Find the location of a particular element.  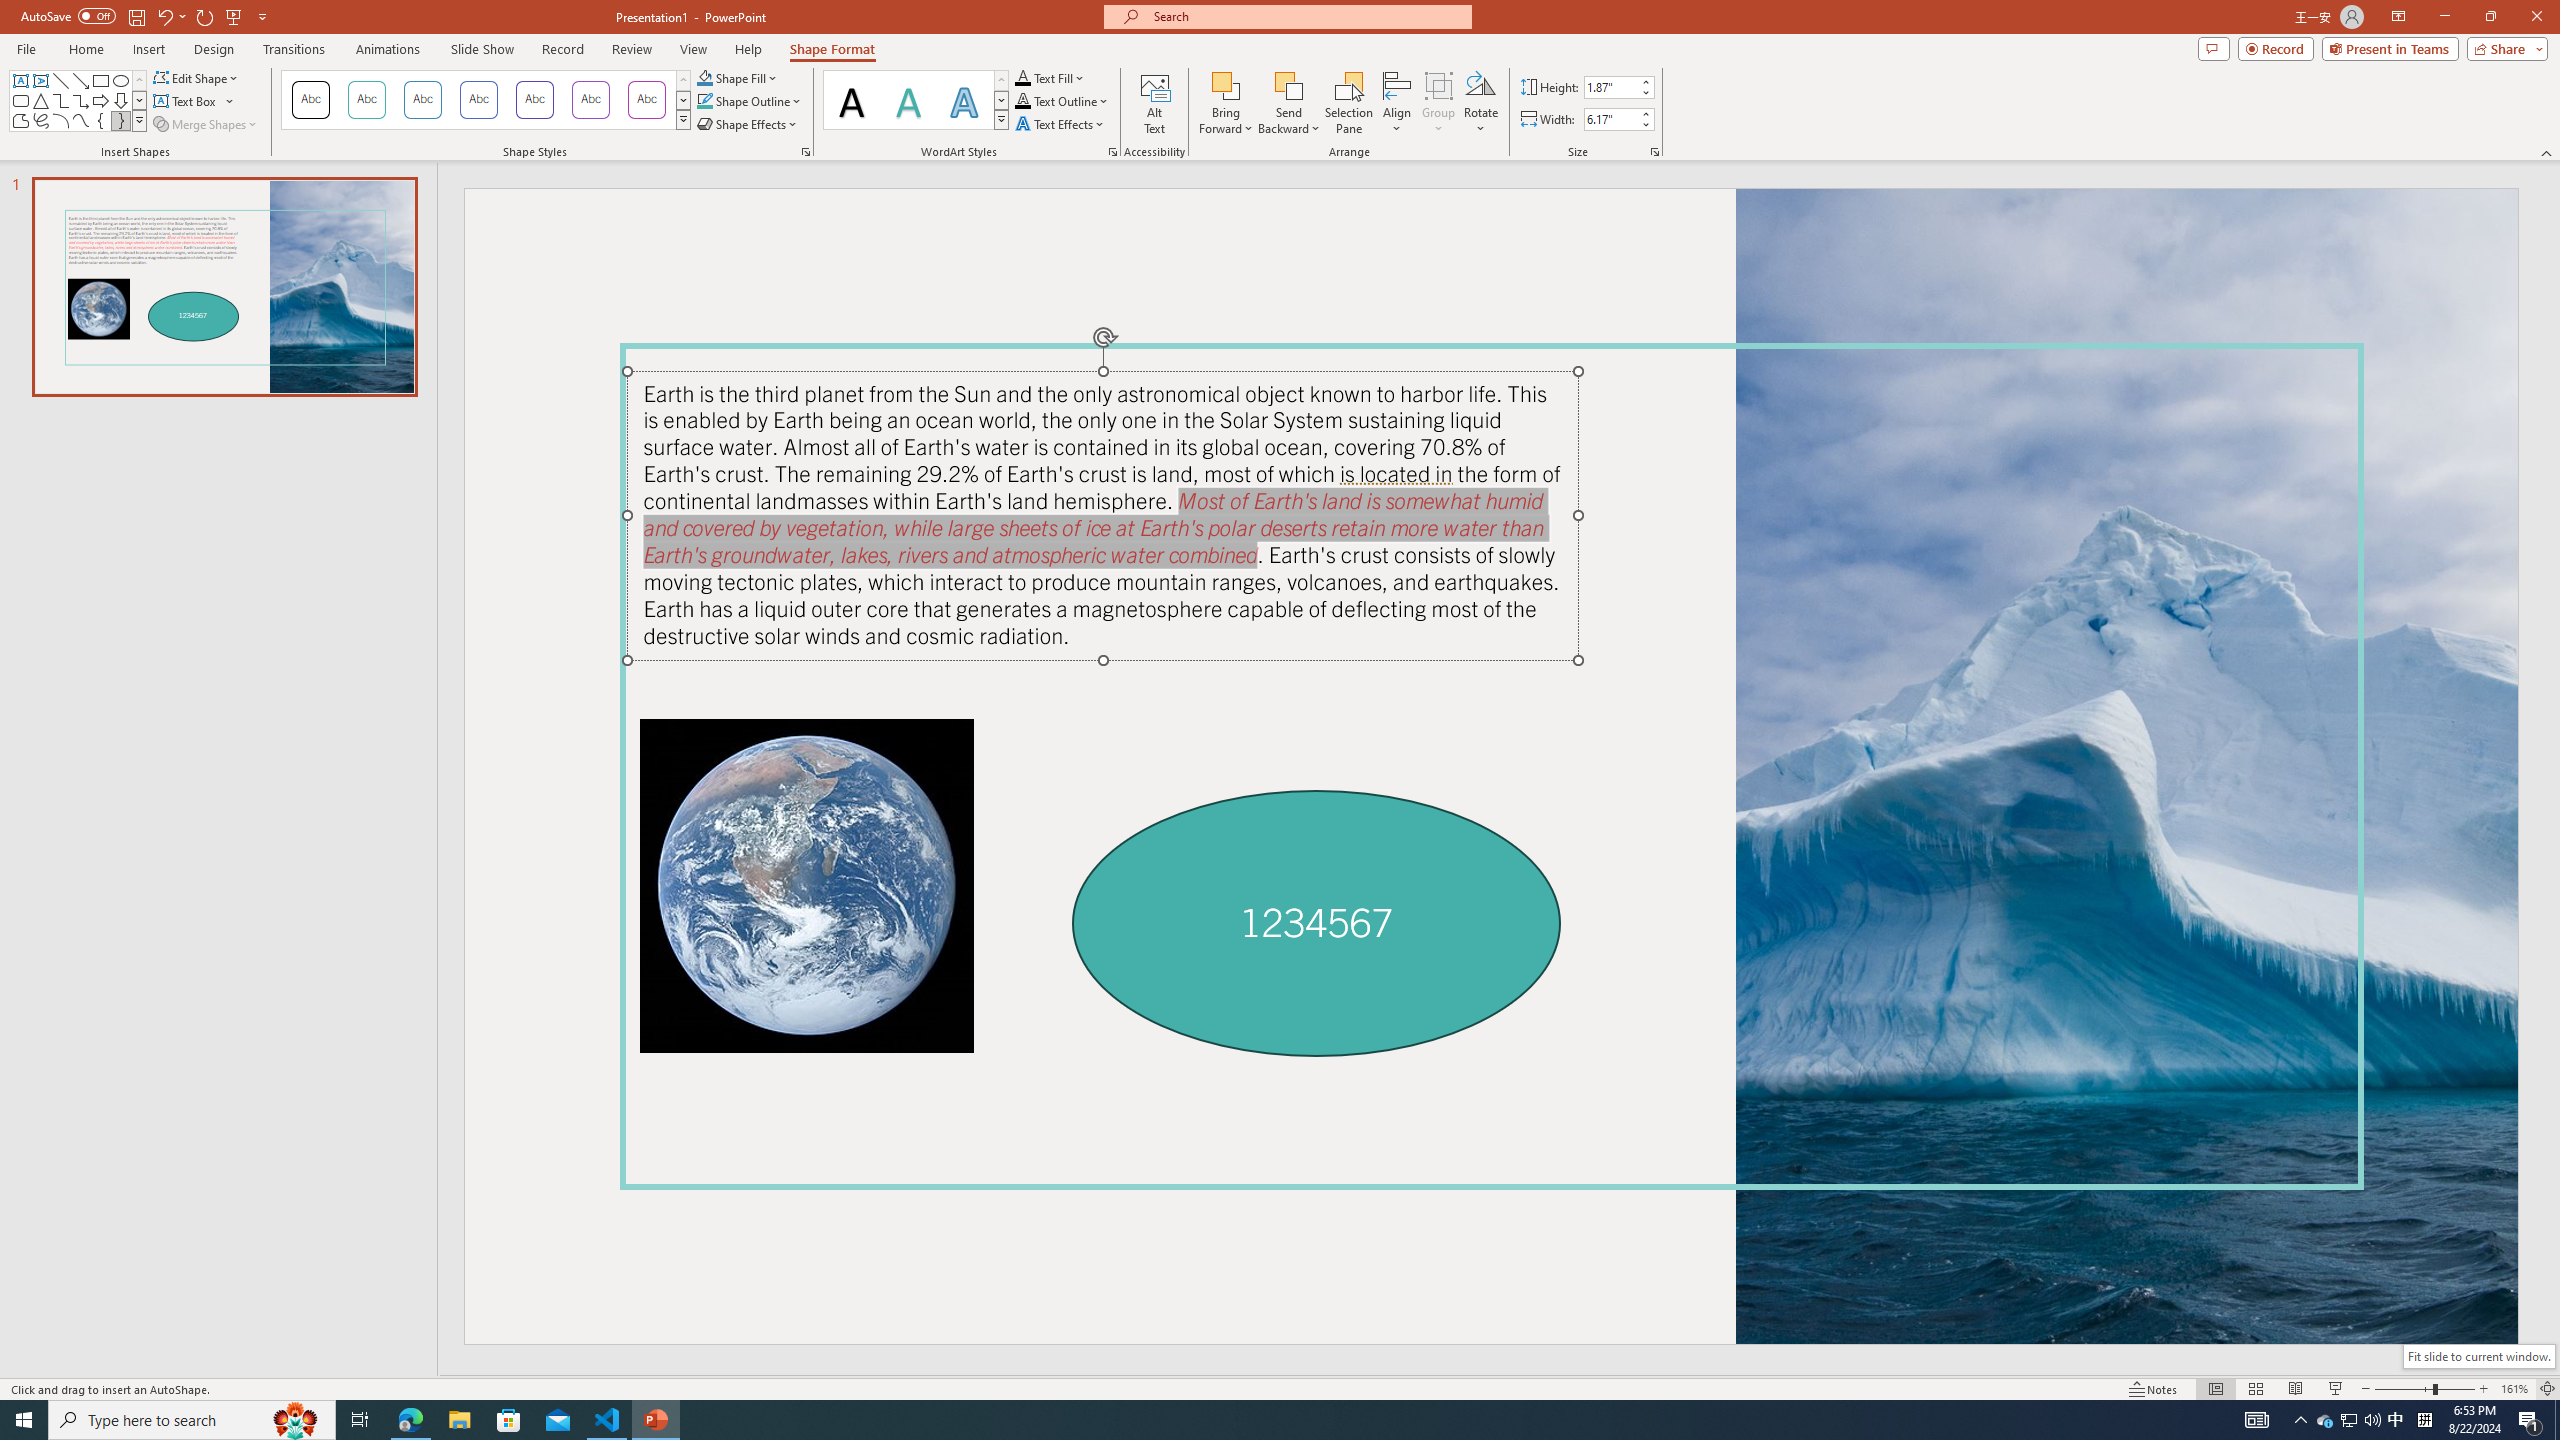

Shapes is located at coordinates (139, 120).